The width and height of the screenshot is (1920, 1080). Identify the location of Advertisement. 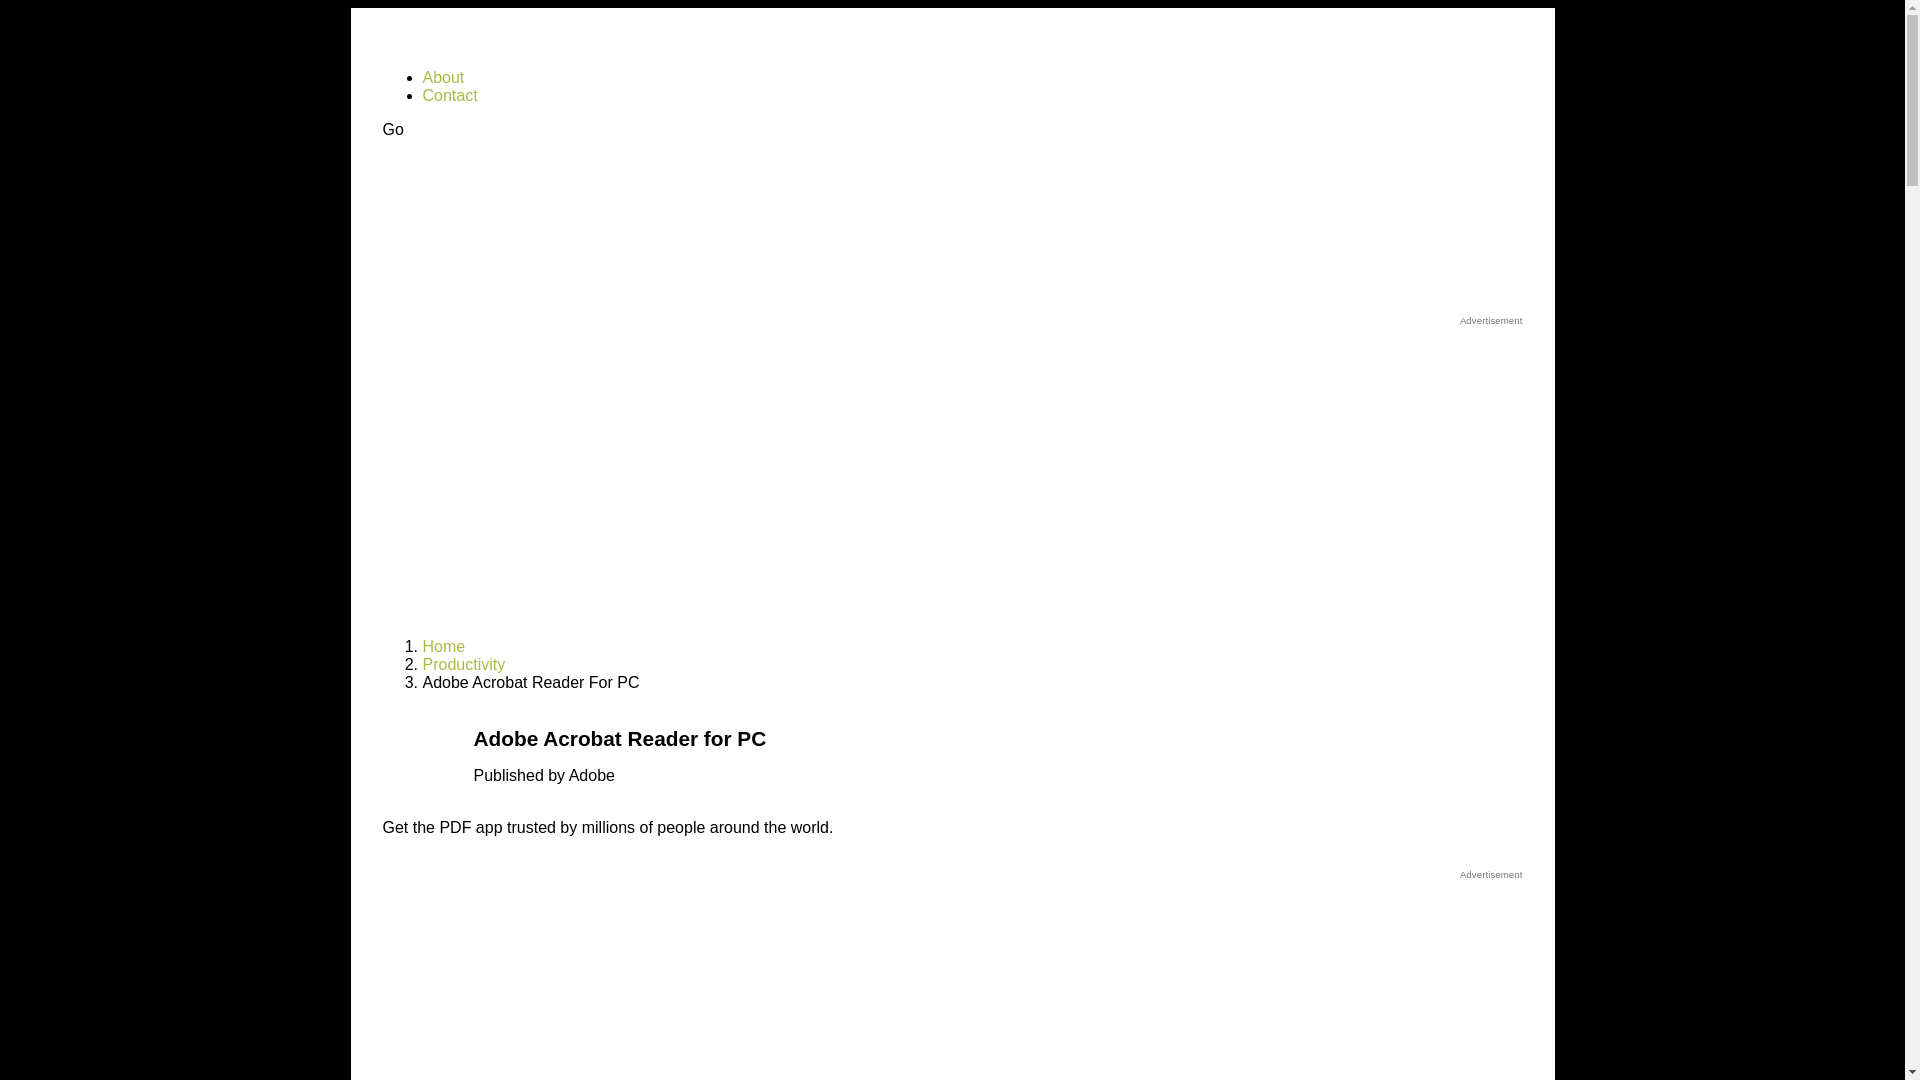
(952, 980).